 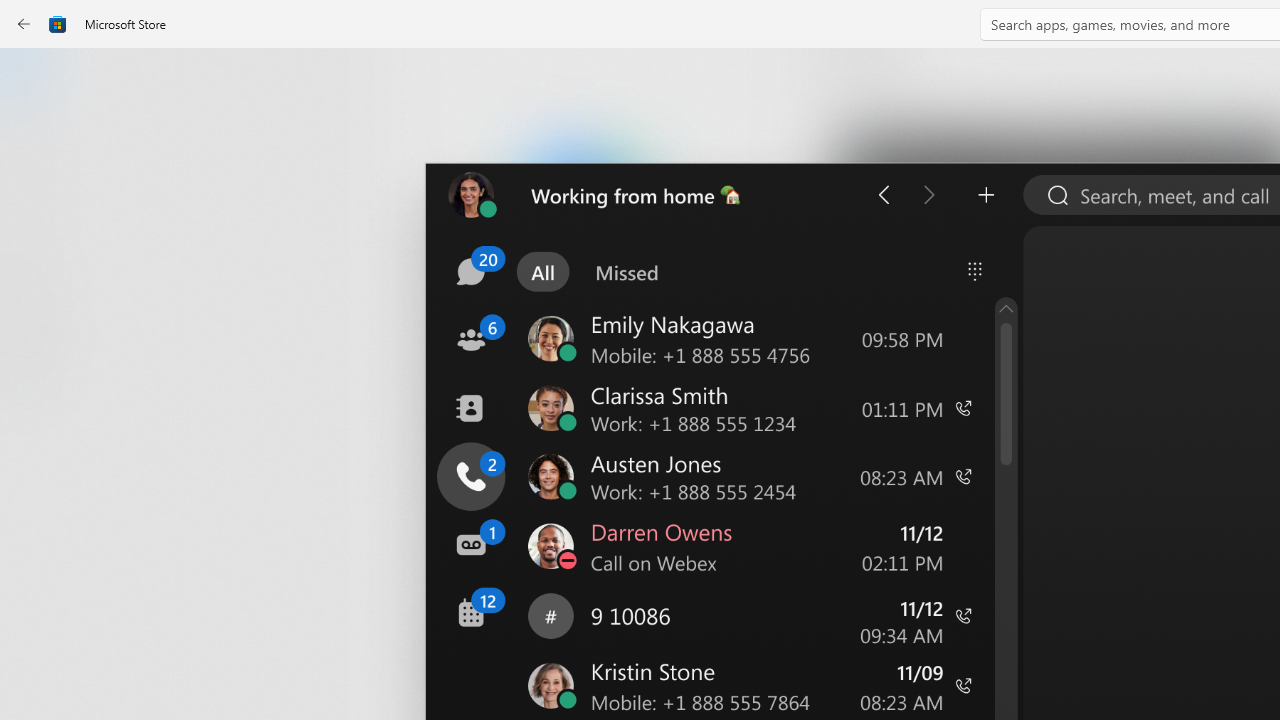 I want to click on Entertainment, so click(x=36, y=328).